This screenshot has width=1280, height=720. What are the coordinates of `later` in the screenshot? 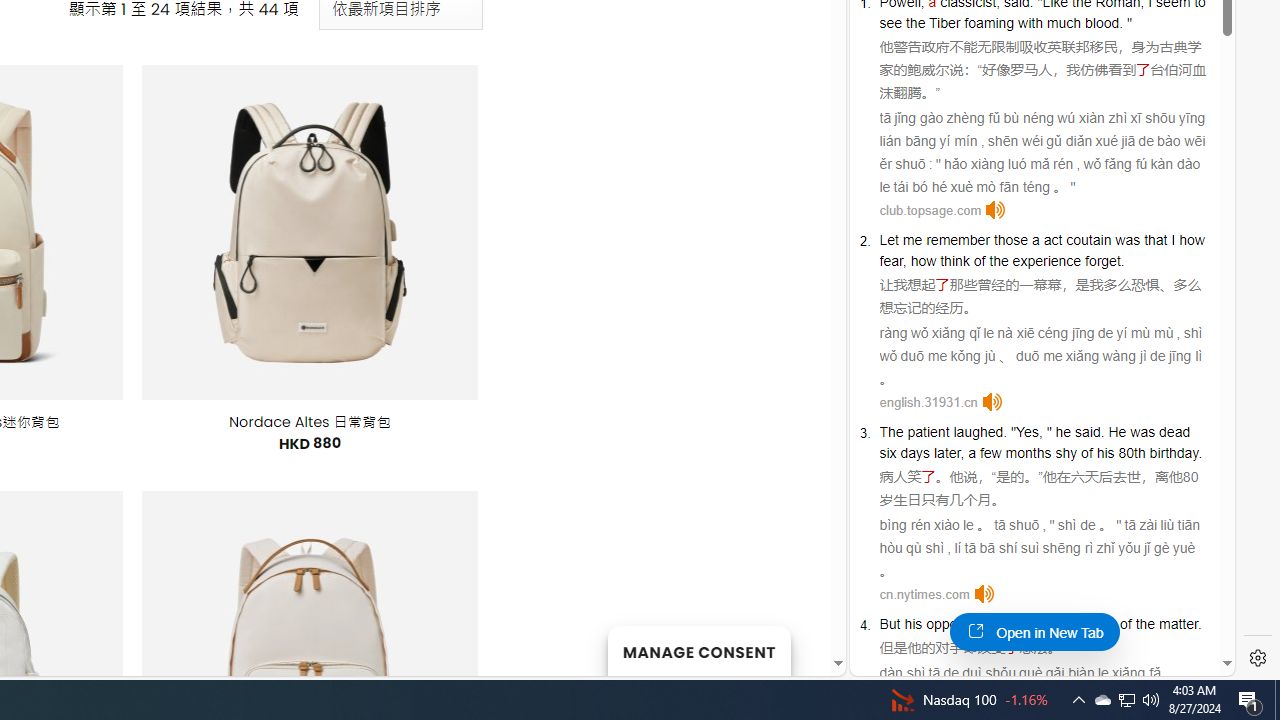 It's located at (947, 452).